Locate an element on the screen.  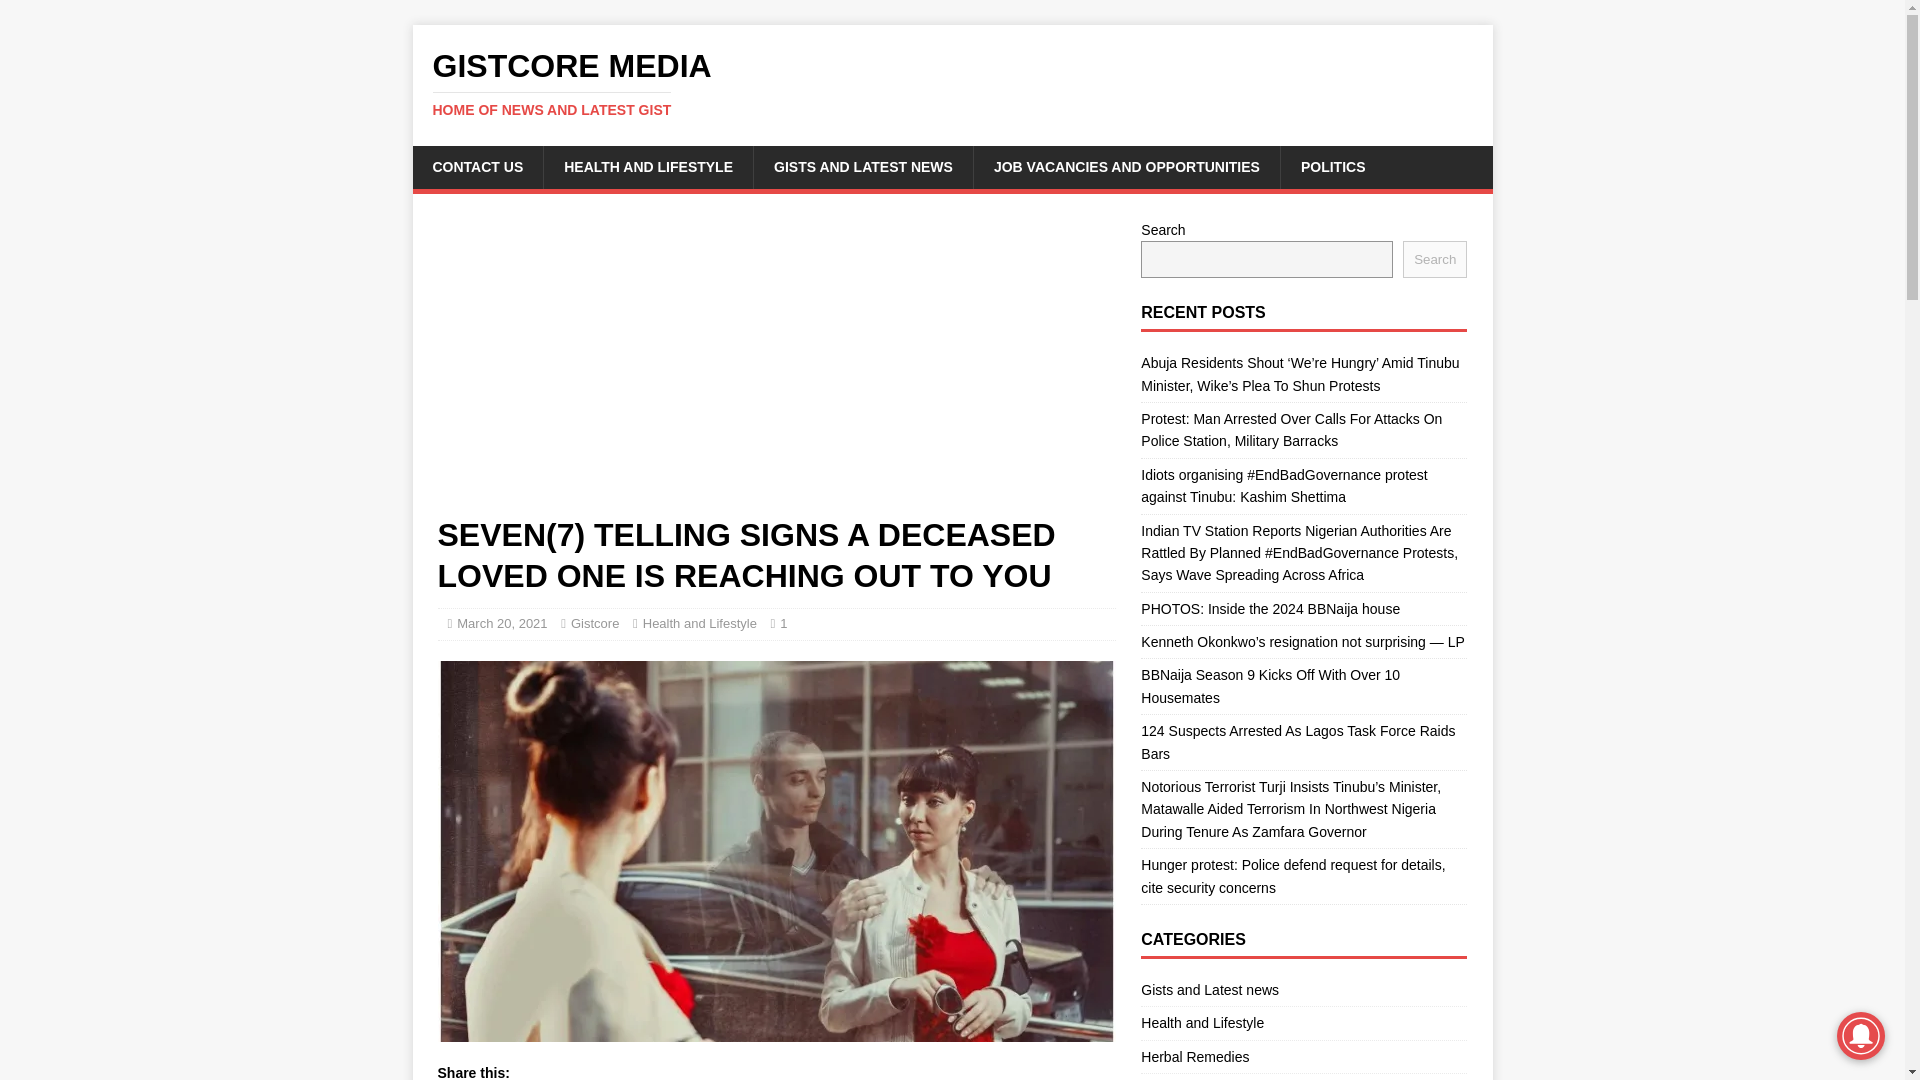
Gistcore is located at coordinates (594, 622).